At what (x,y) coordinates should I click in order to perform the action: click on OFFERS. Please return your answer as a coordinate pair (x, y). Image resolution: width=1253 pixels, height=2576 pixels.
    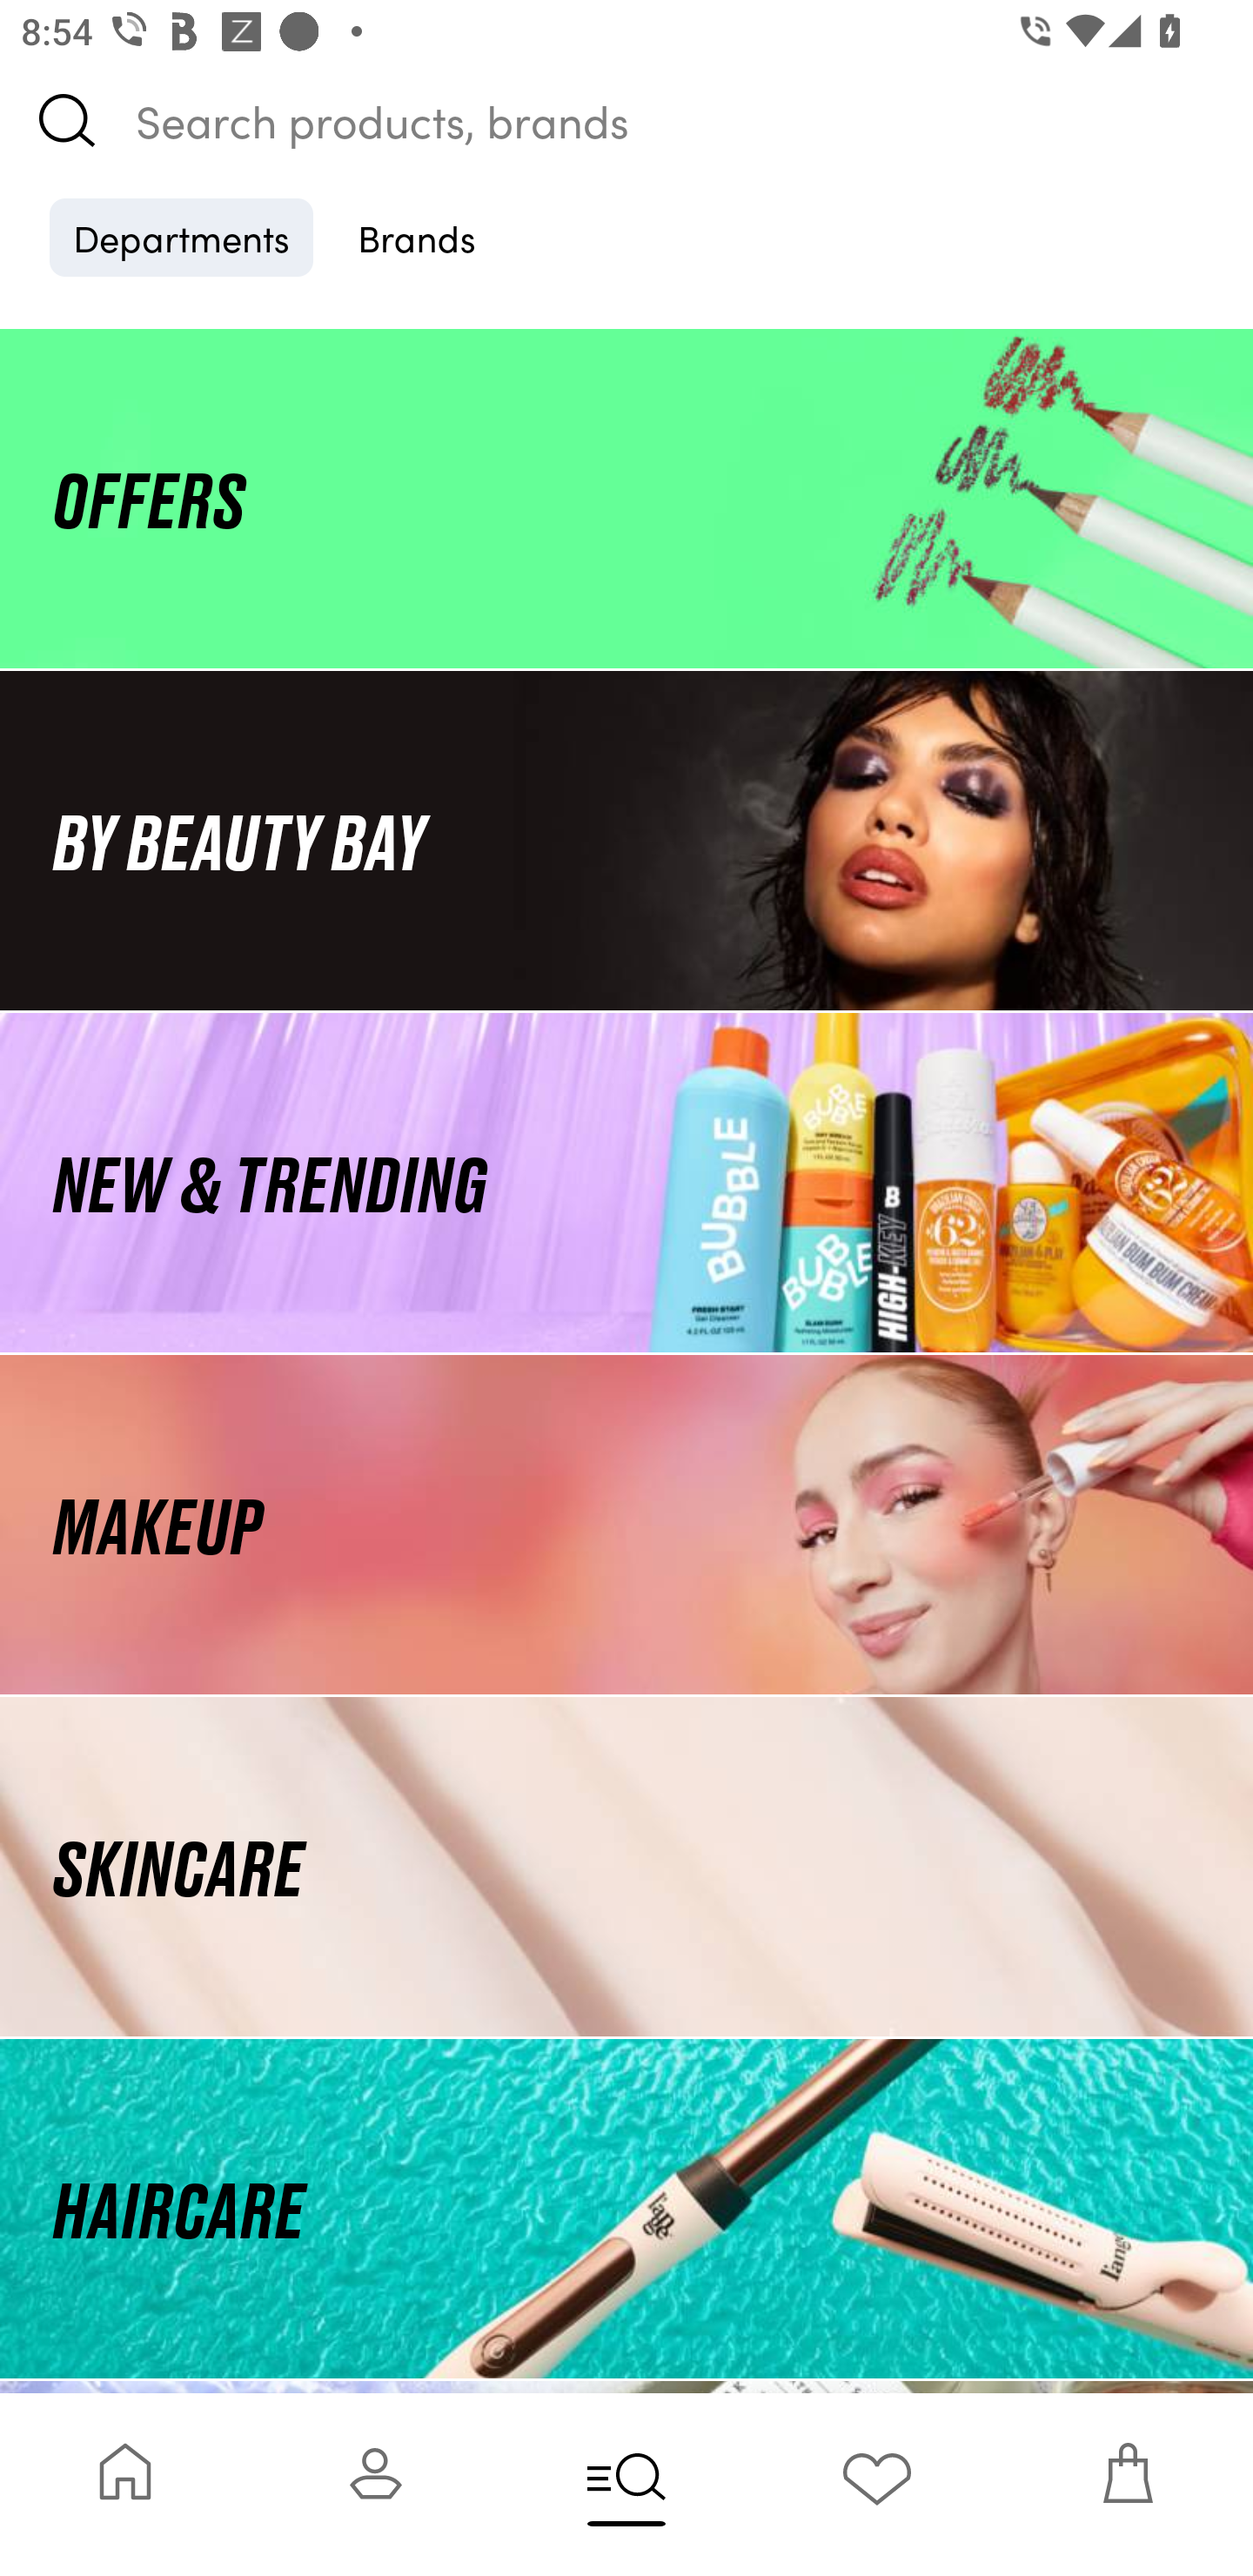
    Looking at the image, I should click on (626, 498).